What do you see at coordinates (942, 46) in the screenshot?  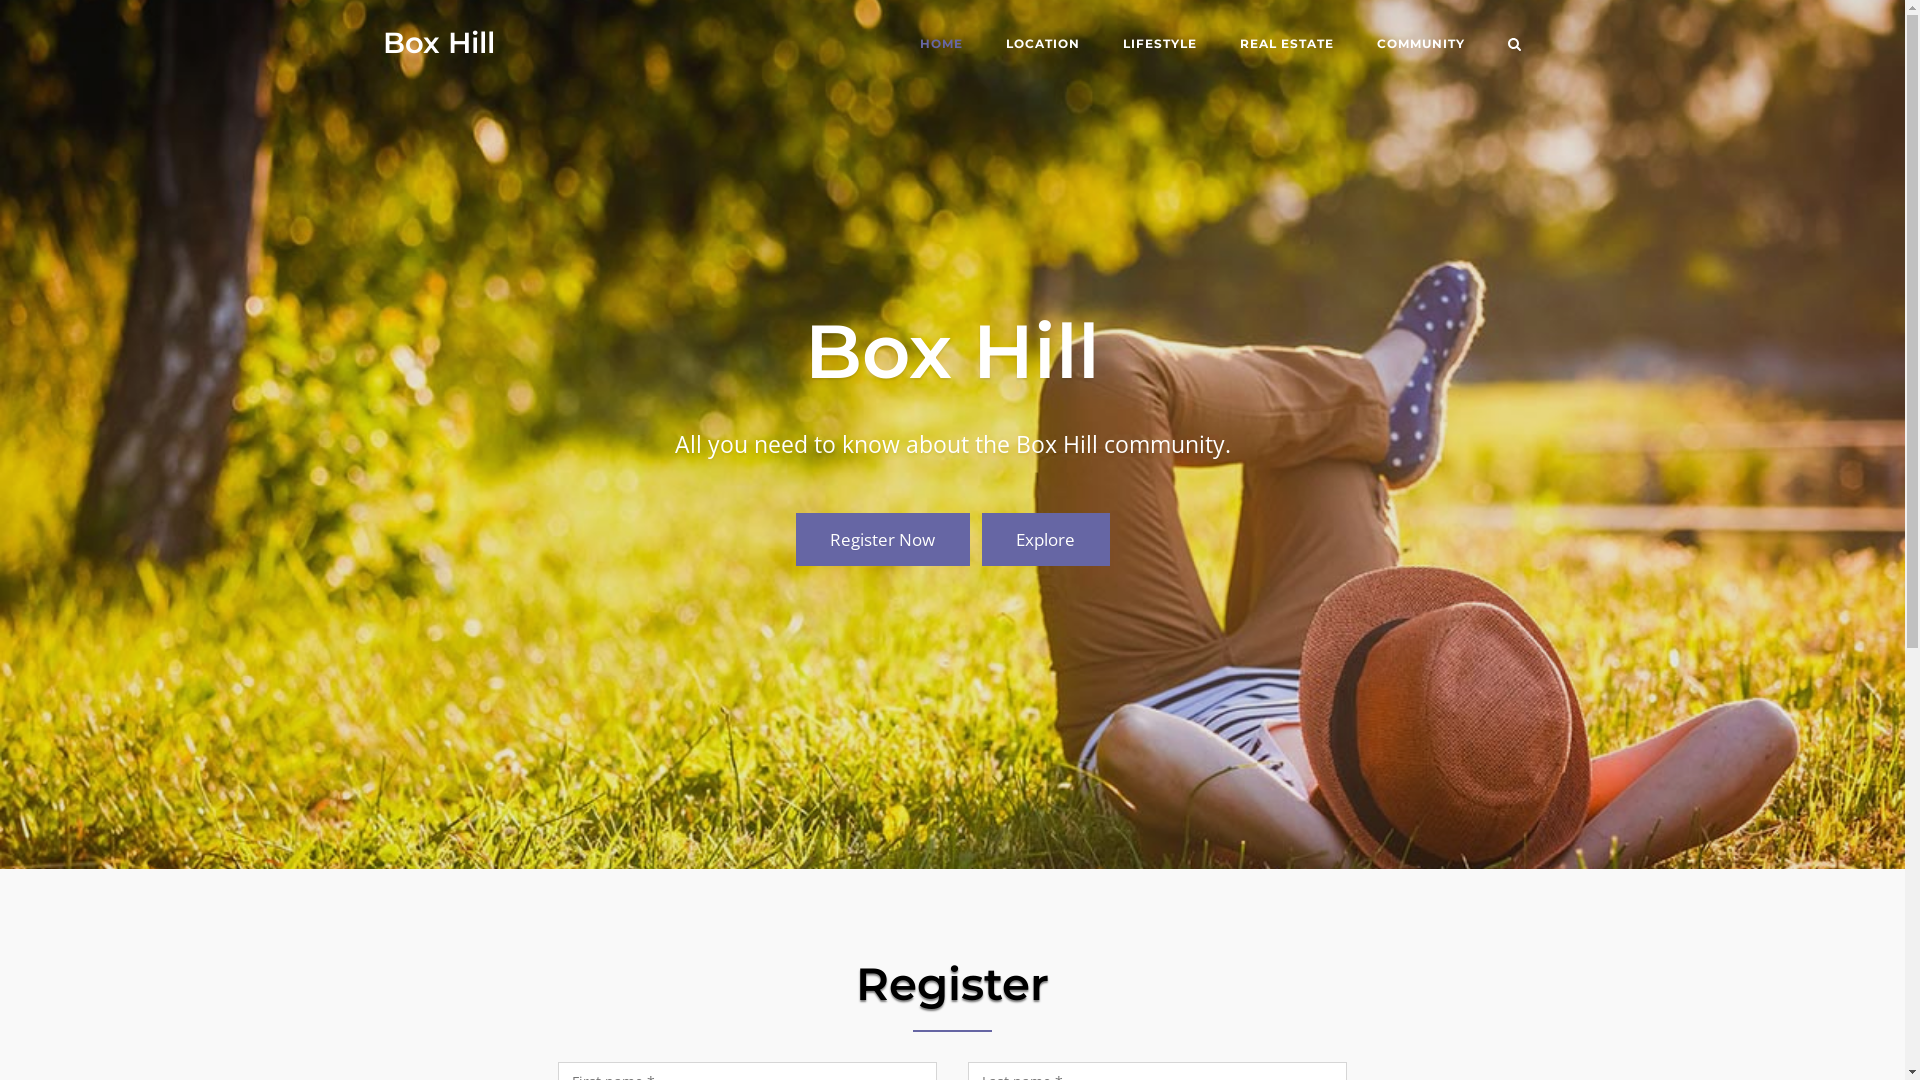 I see `HOME` at bounding box center [942, 46].